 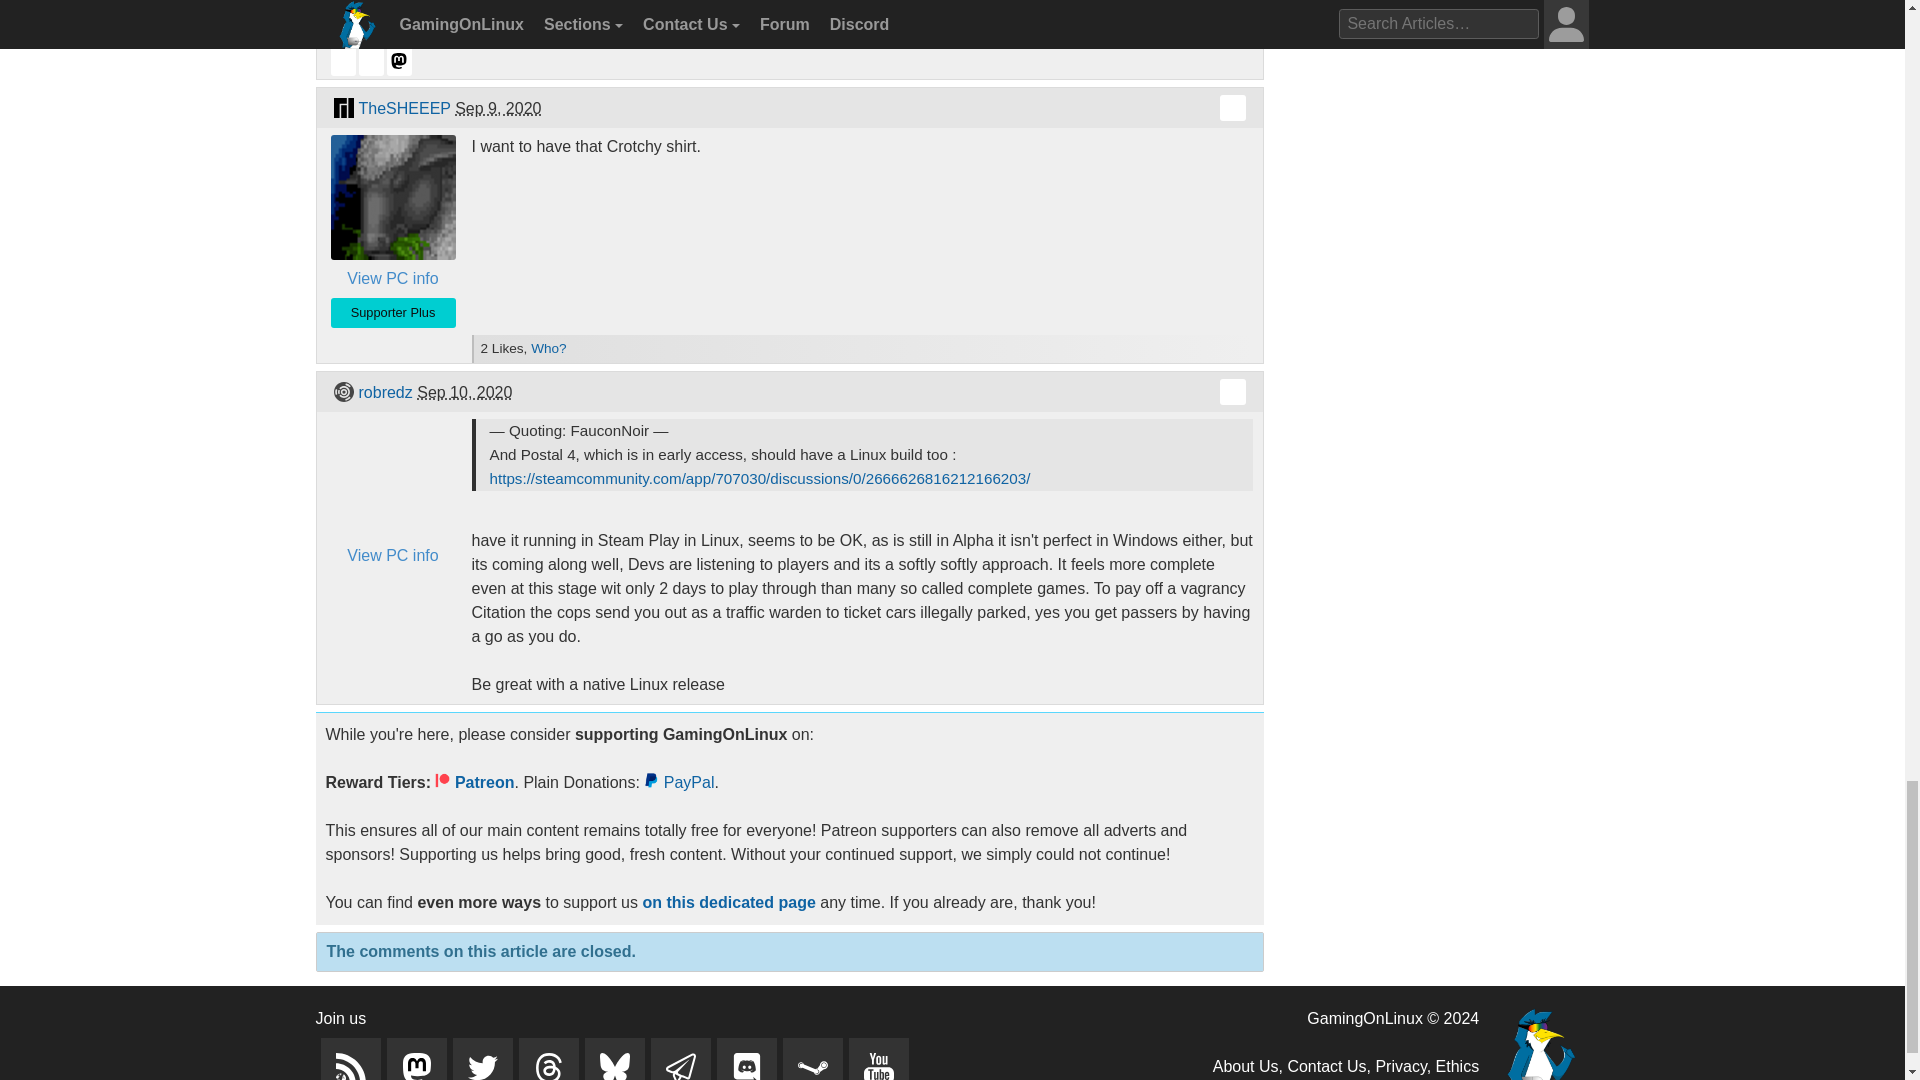 What do you see at coordinates (1232, 108) in the screenshot?
I see `Link to this comment` at bounding box center [1232, 108].